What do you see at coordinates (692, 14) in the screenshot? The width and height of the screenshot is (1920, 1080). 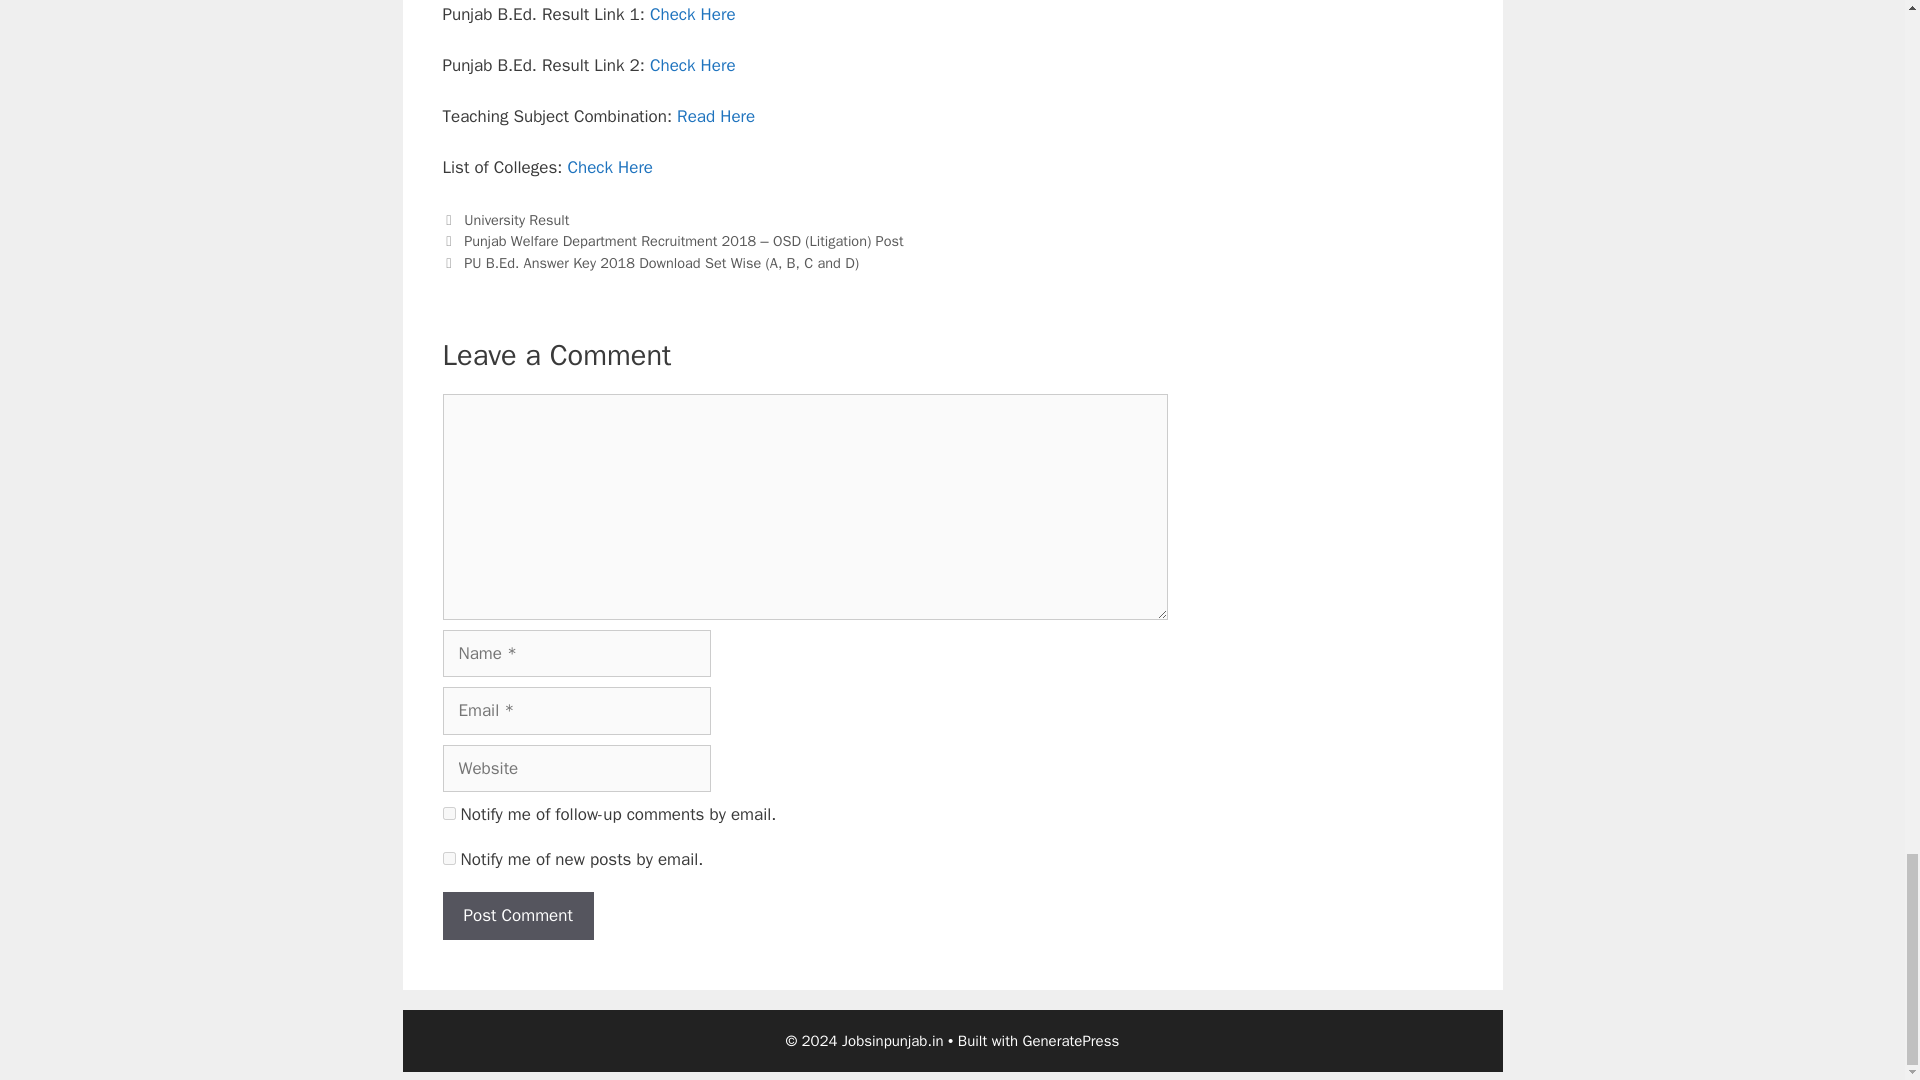 I see `Check Here` at bounding box center [692, 14].